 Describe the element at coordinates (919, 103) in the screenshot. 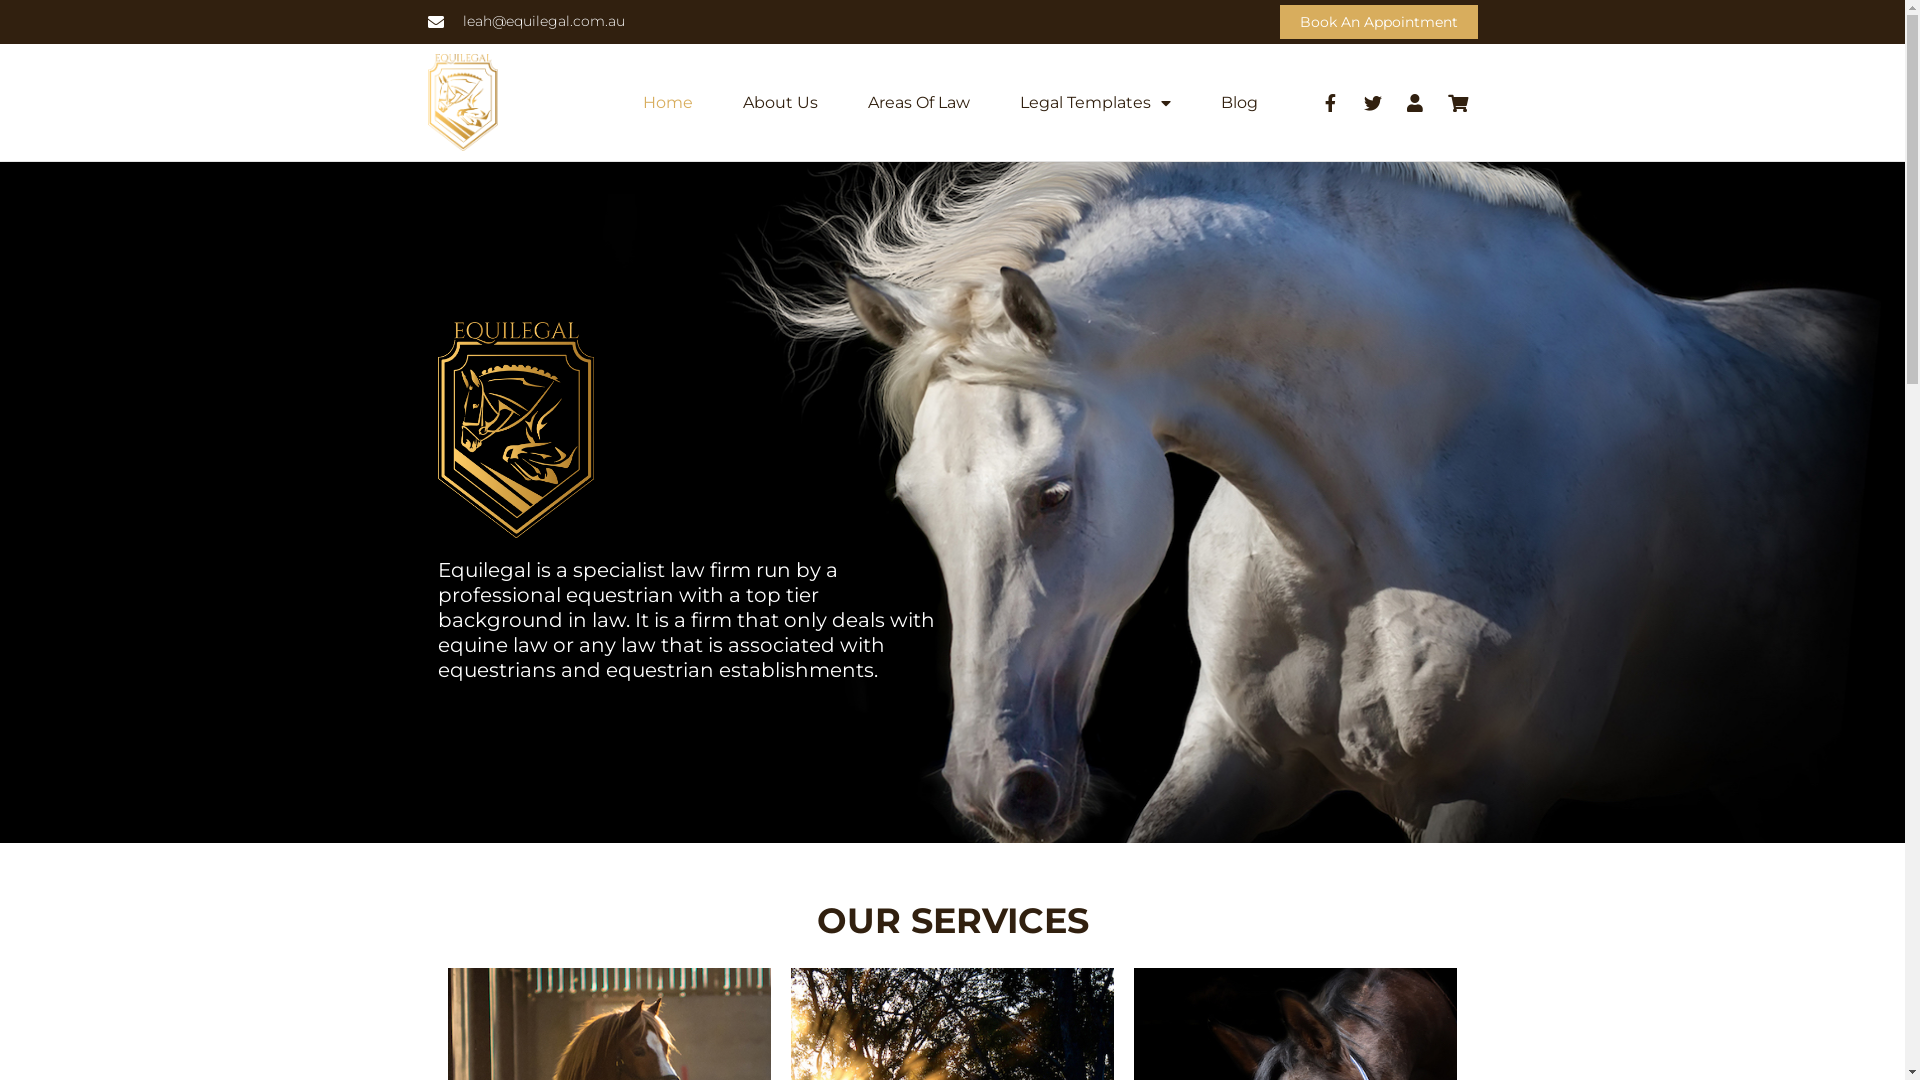

I see `Areas Of Law` at that location.